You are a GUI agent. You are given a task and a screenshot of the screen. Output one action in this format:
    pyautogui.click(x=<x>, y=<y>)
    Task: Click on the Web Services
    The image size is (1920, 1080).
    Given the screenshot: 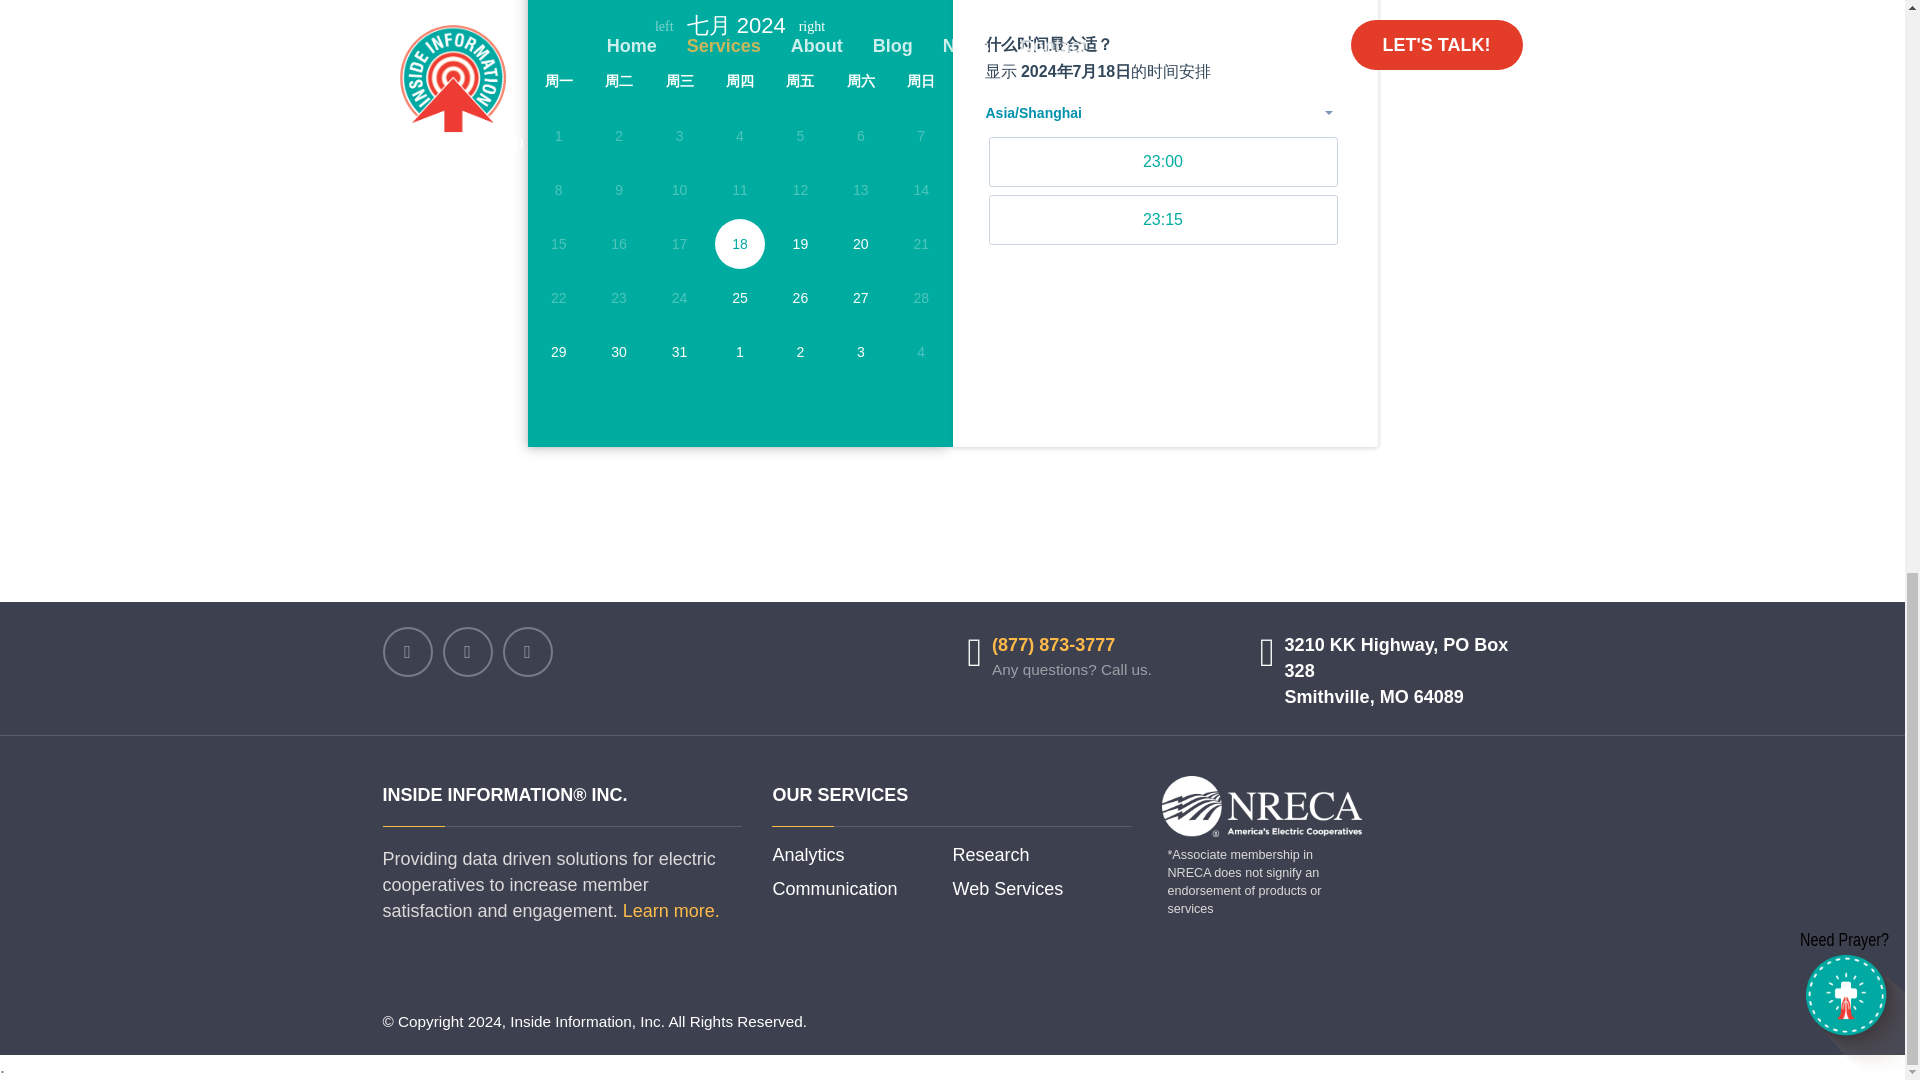 What is the action you would take?
    pyautogui.click(x=1008, y=889)
    